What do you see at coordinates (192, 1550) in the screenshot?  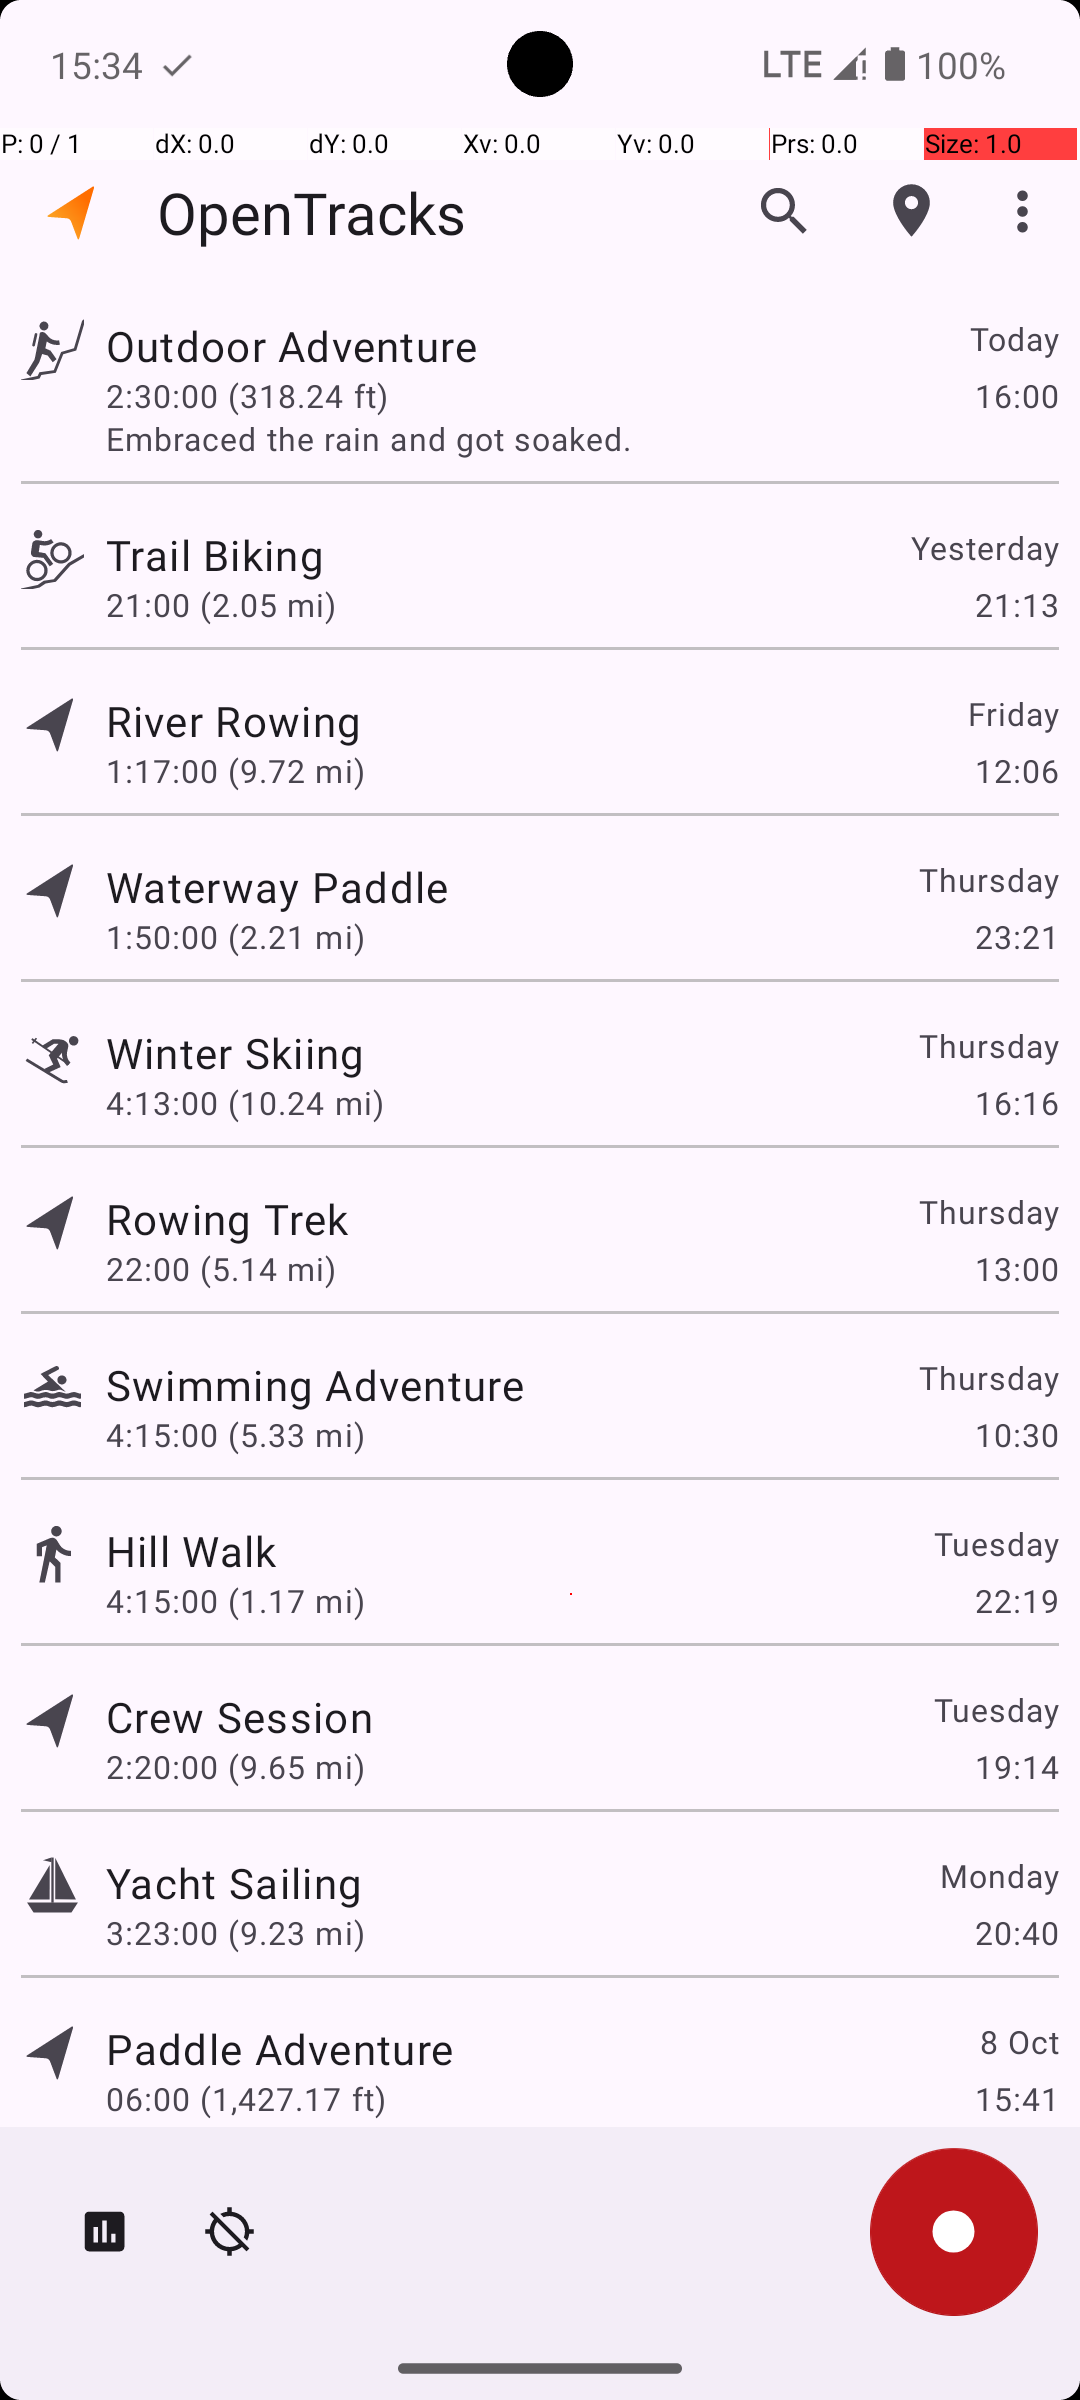 I see `Hill Walk` at bounding box center [192, 1550].